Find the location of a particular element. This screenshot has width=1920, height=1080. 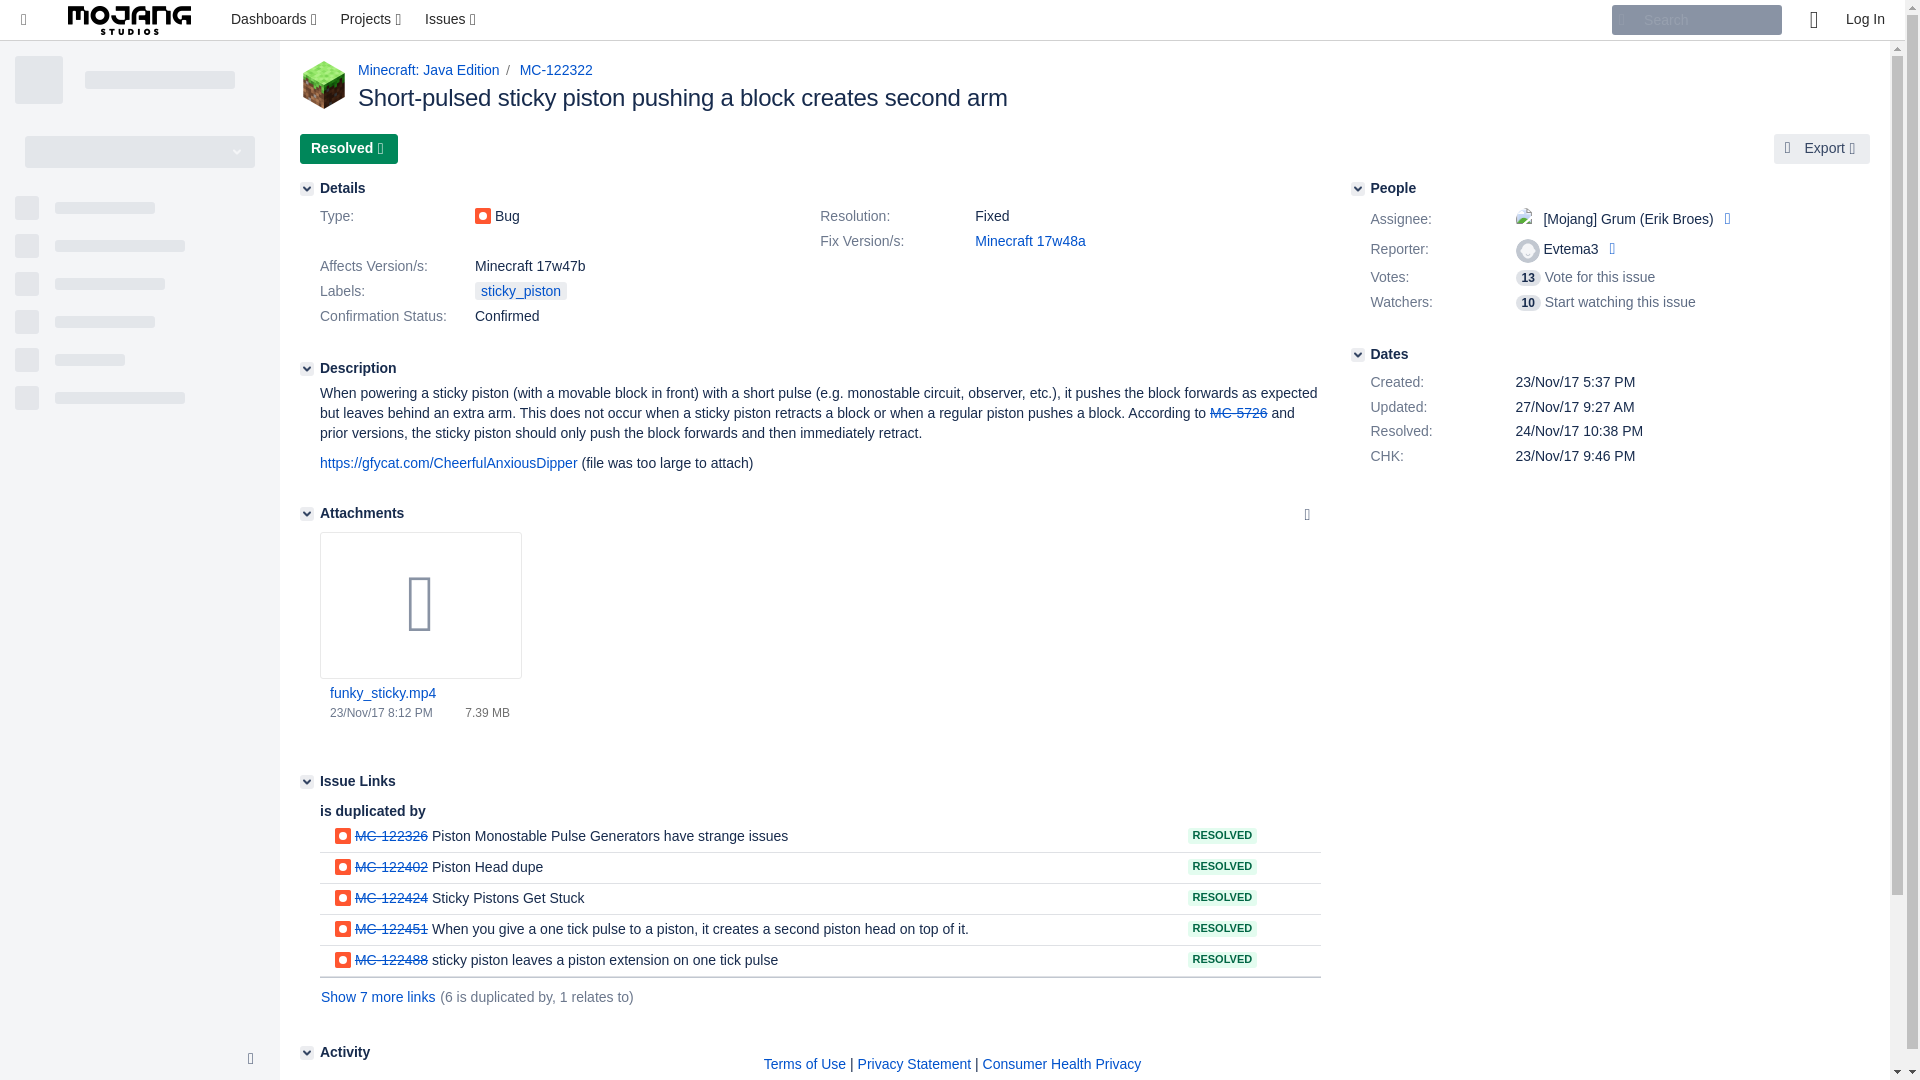

Export this issue in another format is located at coordinates (1822, 148).